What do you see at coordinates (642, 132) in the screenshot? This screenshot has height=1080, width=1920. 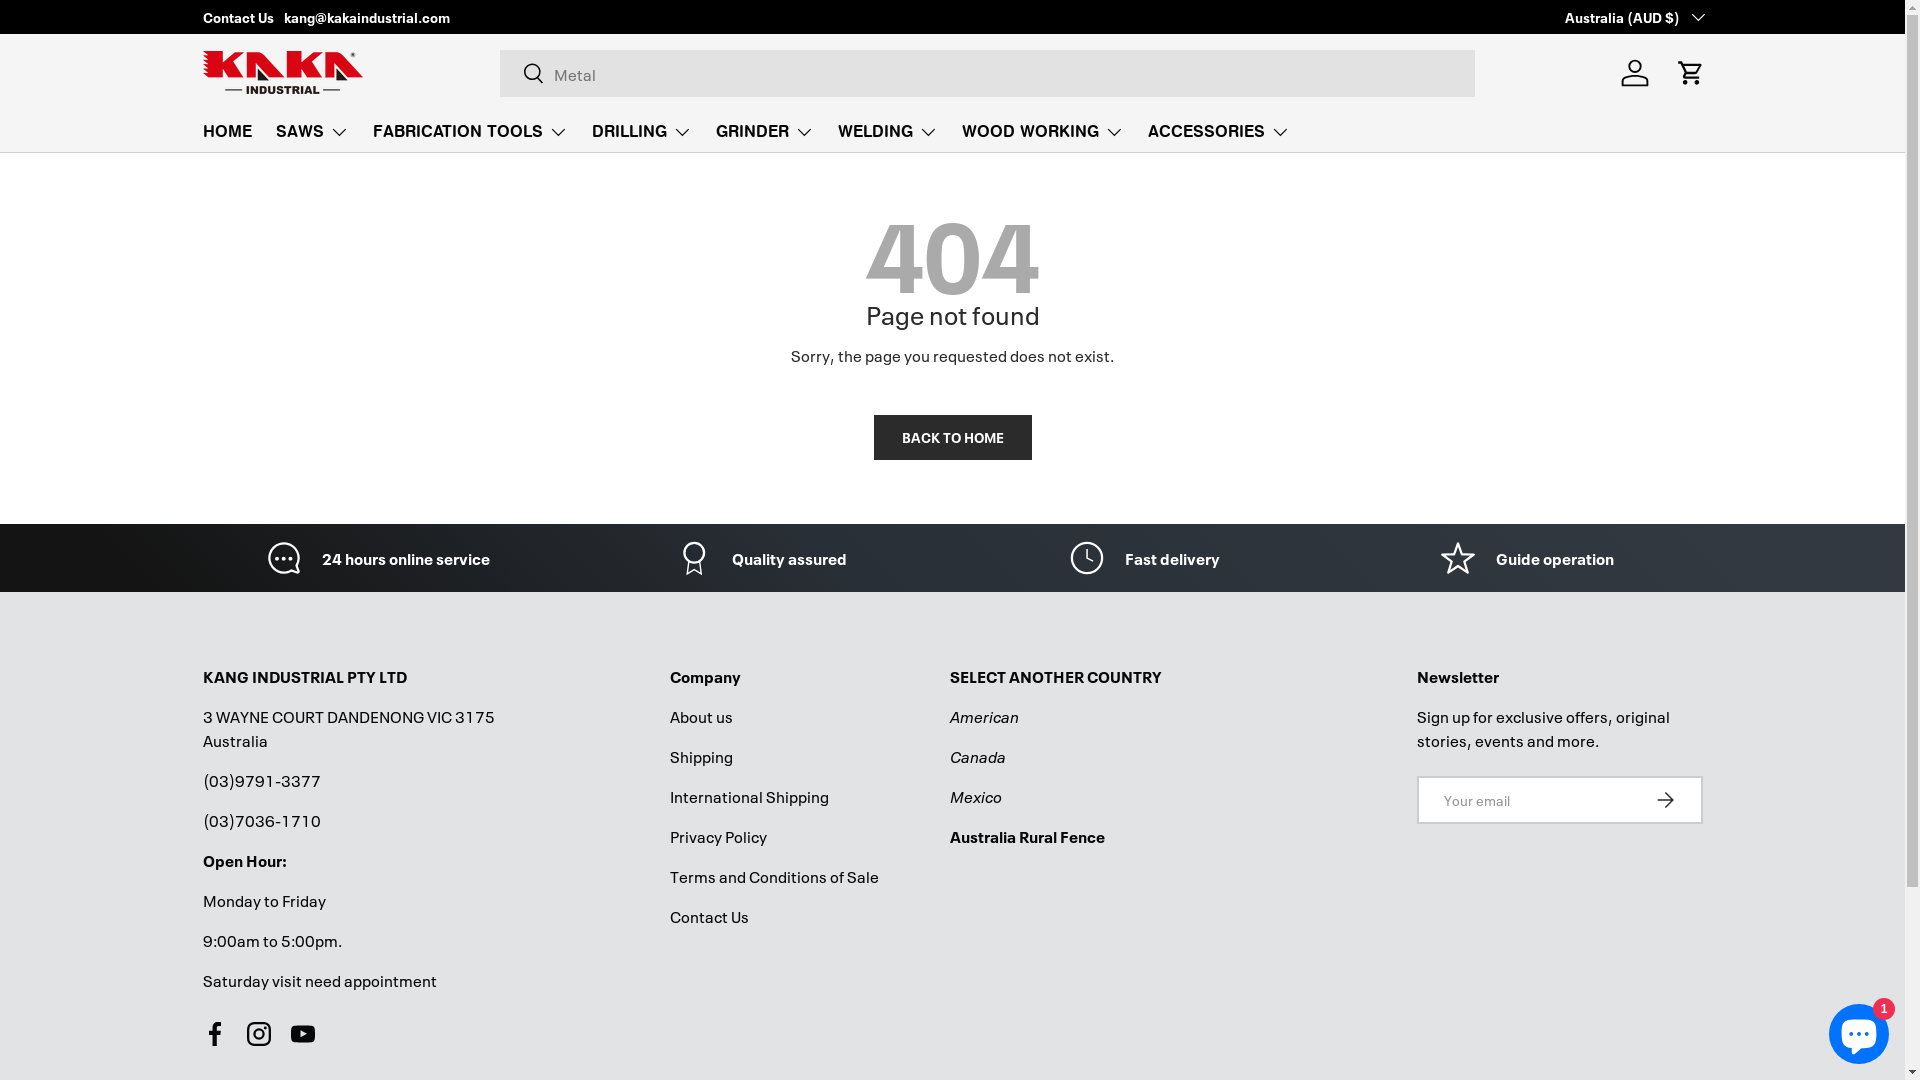 I see `DRILLING` at bounding box center [642, 132].